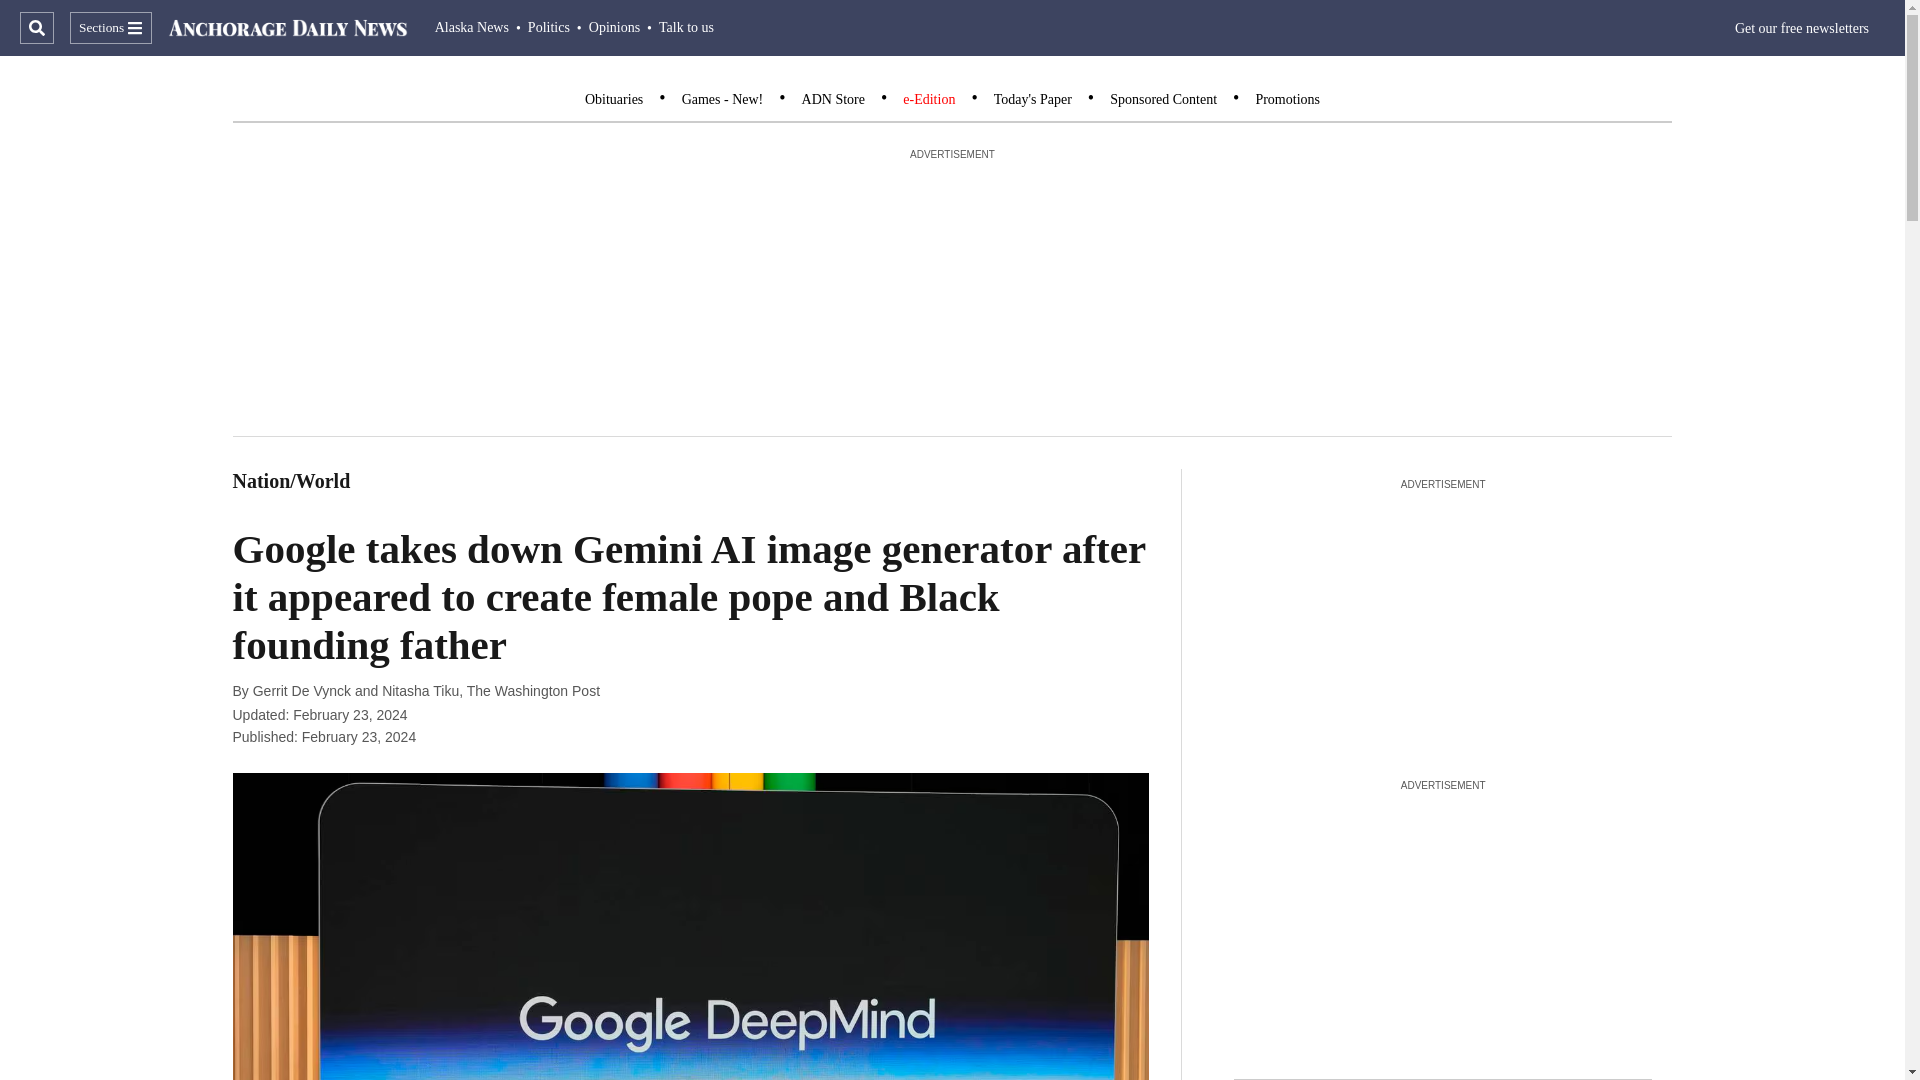 The image size is (1920, 1080). Describe the element at coordinates (614, 27) in the screenshot. I see `Opinions` at that location.